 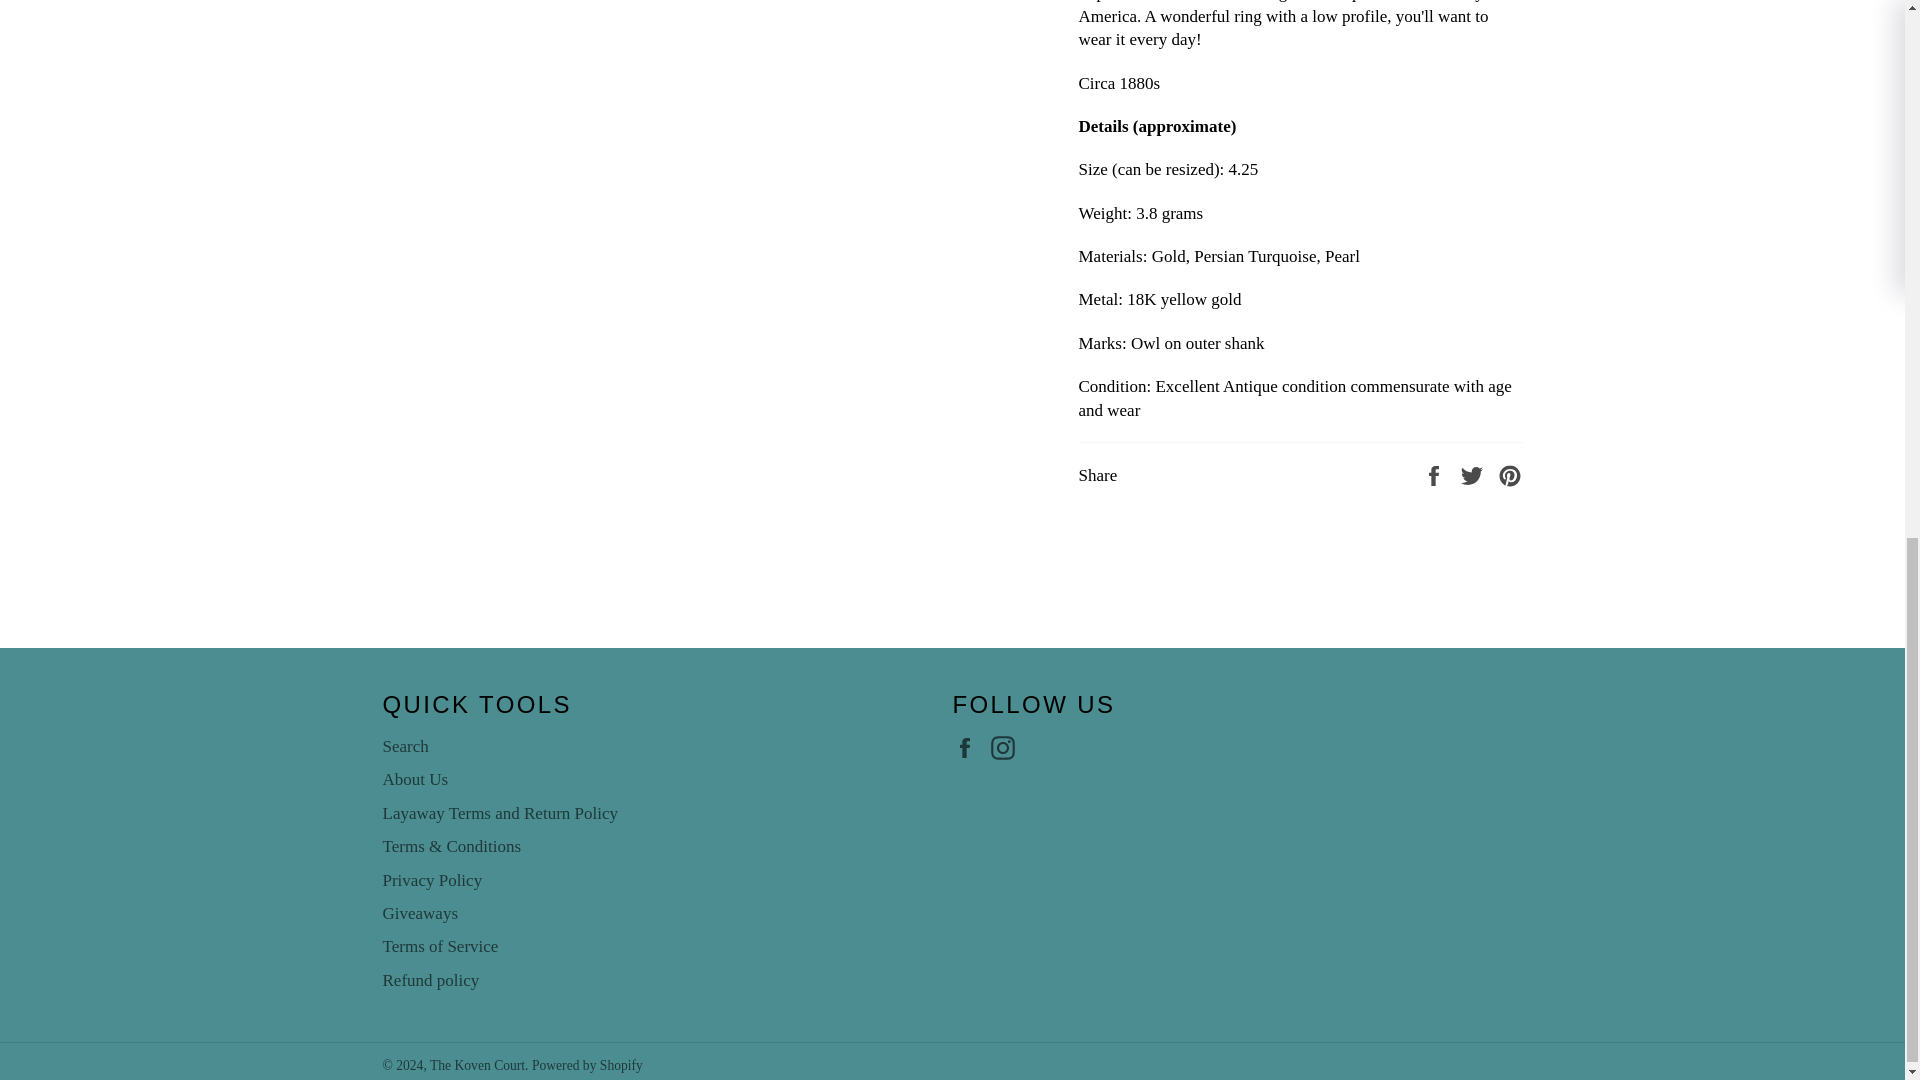 What do you see at coordinates (1510, 474) in the screenshot?
I see `Pin on Pinterest` at bounding box center [1510, 474].